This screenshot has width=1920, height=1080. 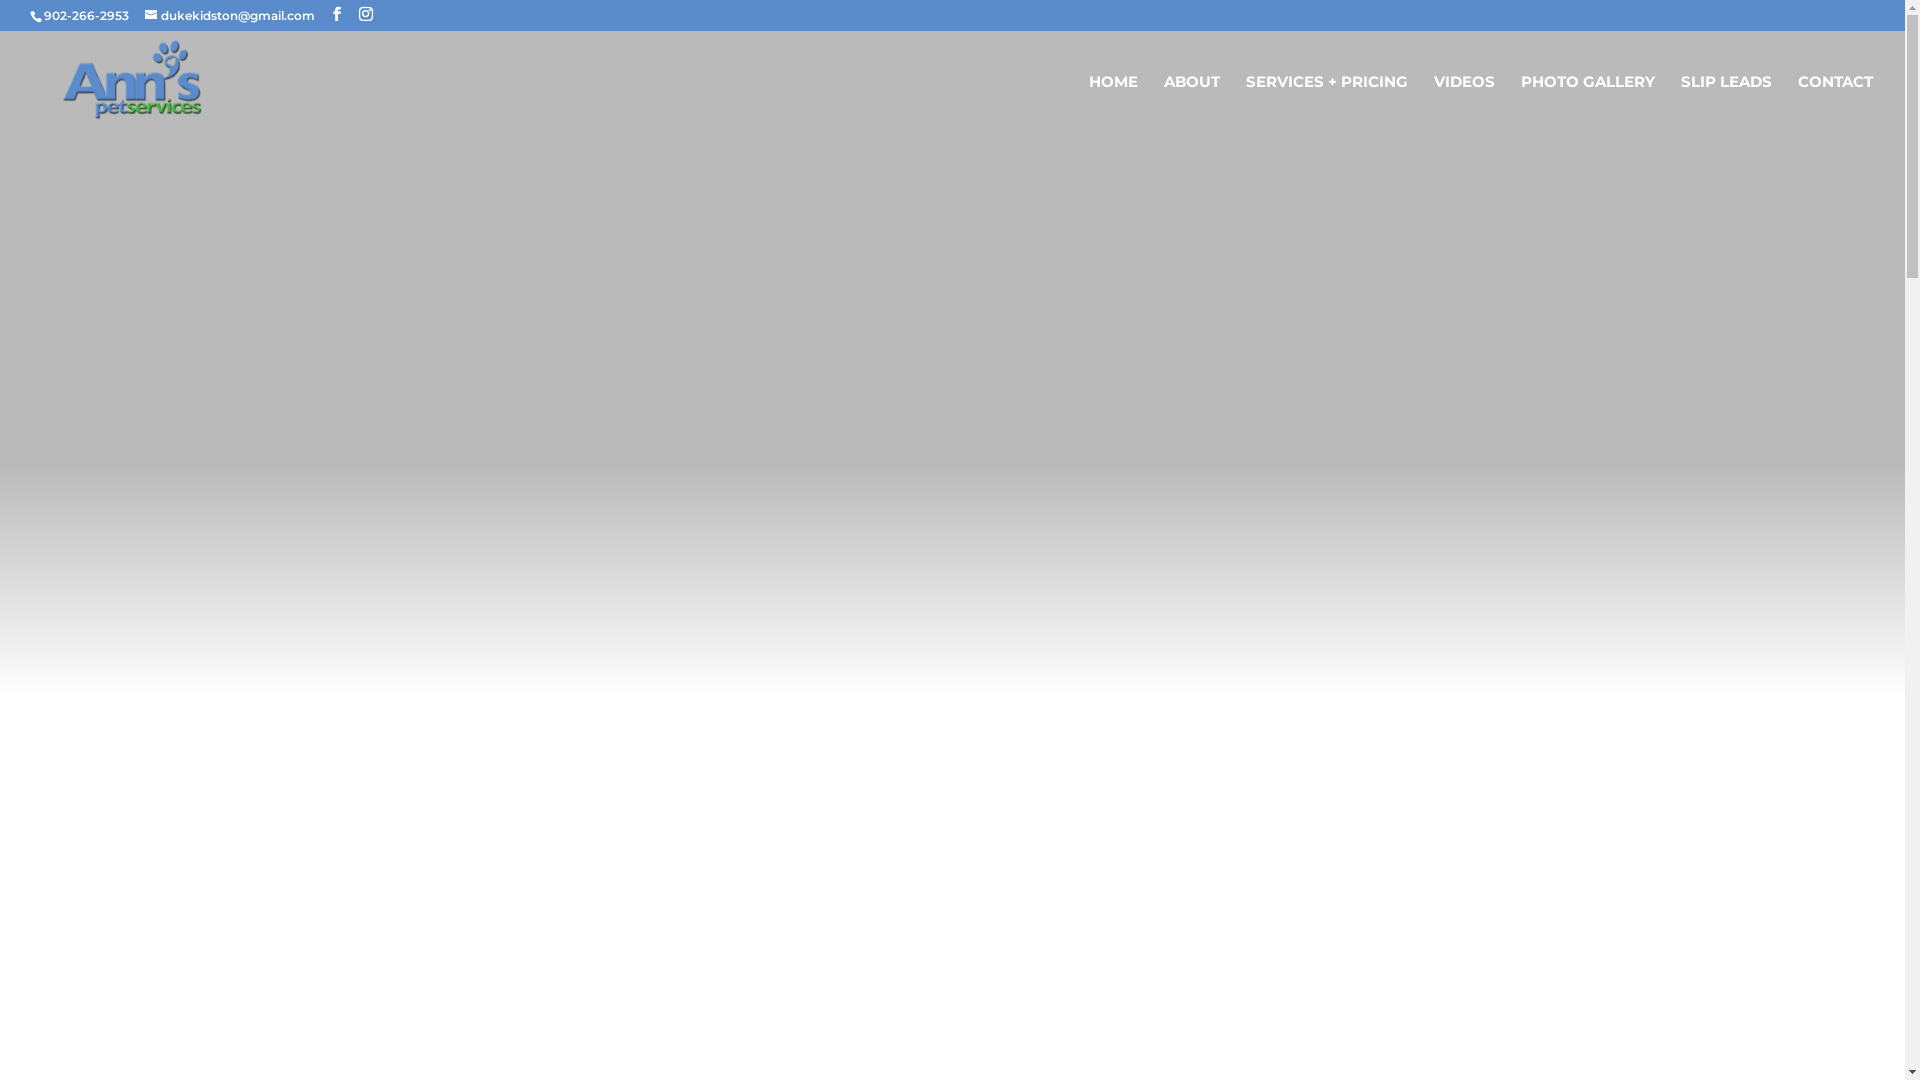 What do you see at coordinates (1114, 104) in the screenshot?
I see `HOME` at bounding box center [1114, 104].